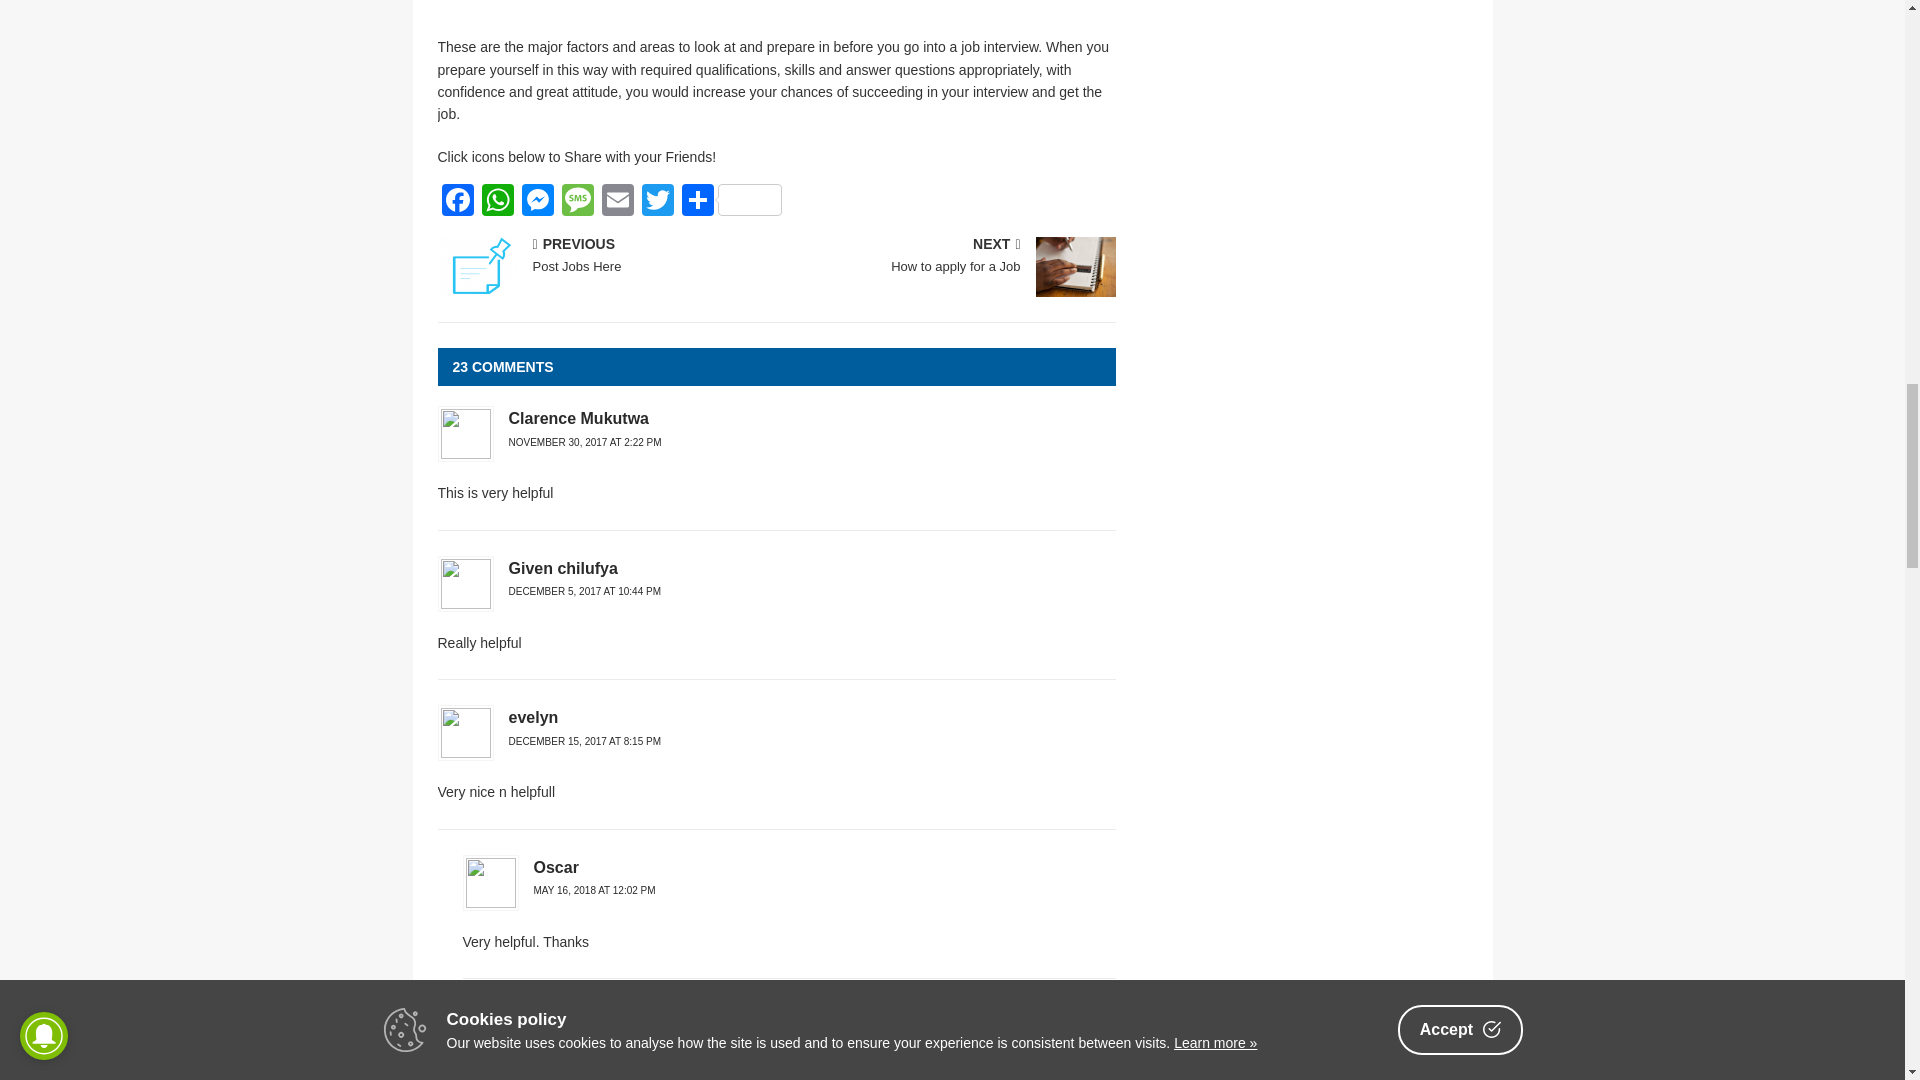 This screenshot has width=1920, height=1080. I want to click on WhatsApp, so click(498, 202).